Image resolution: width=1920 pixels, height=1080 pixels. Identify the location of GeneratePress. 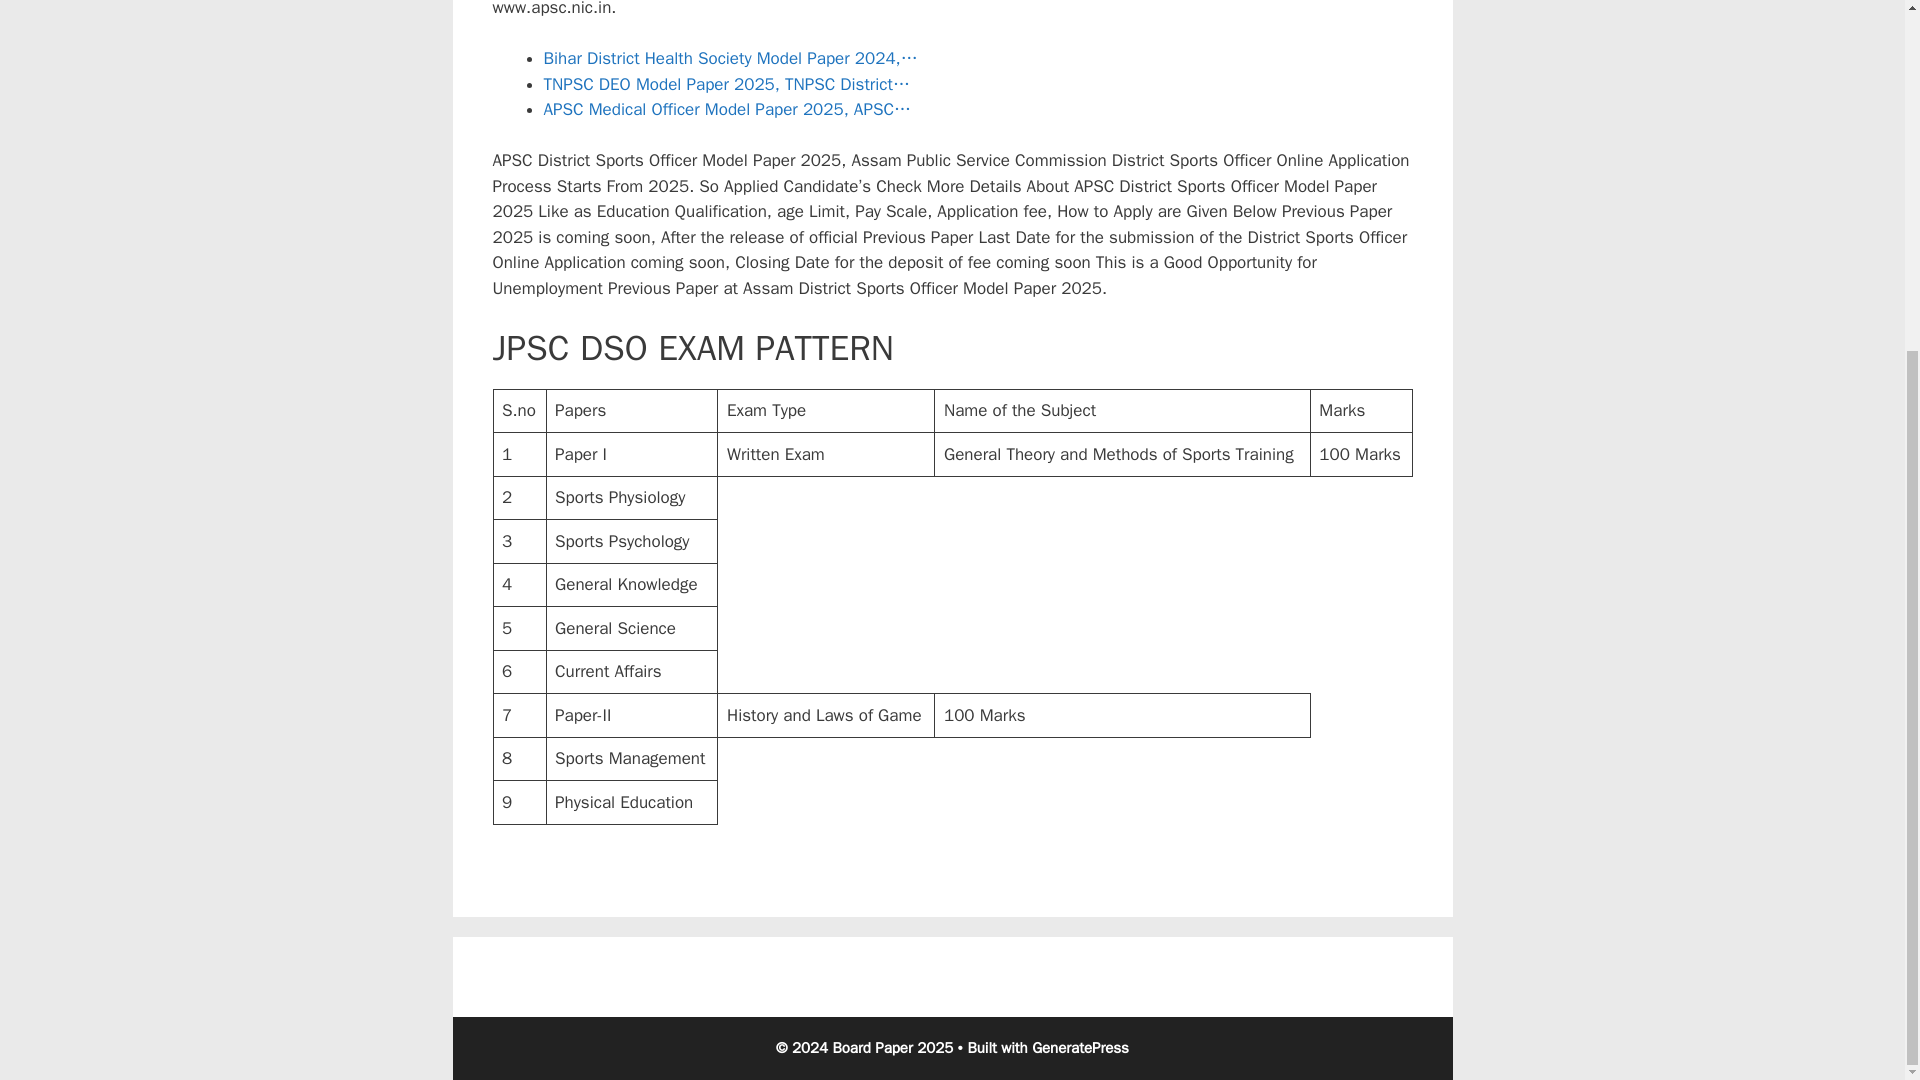
(1080, 1048).